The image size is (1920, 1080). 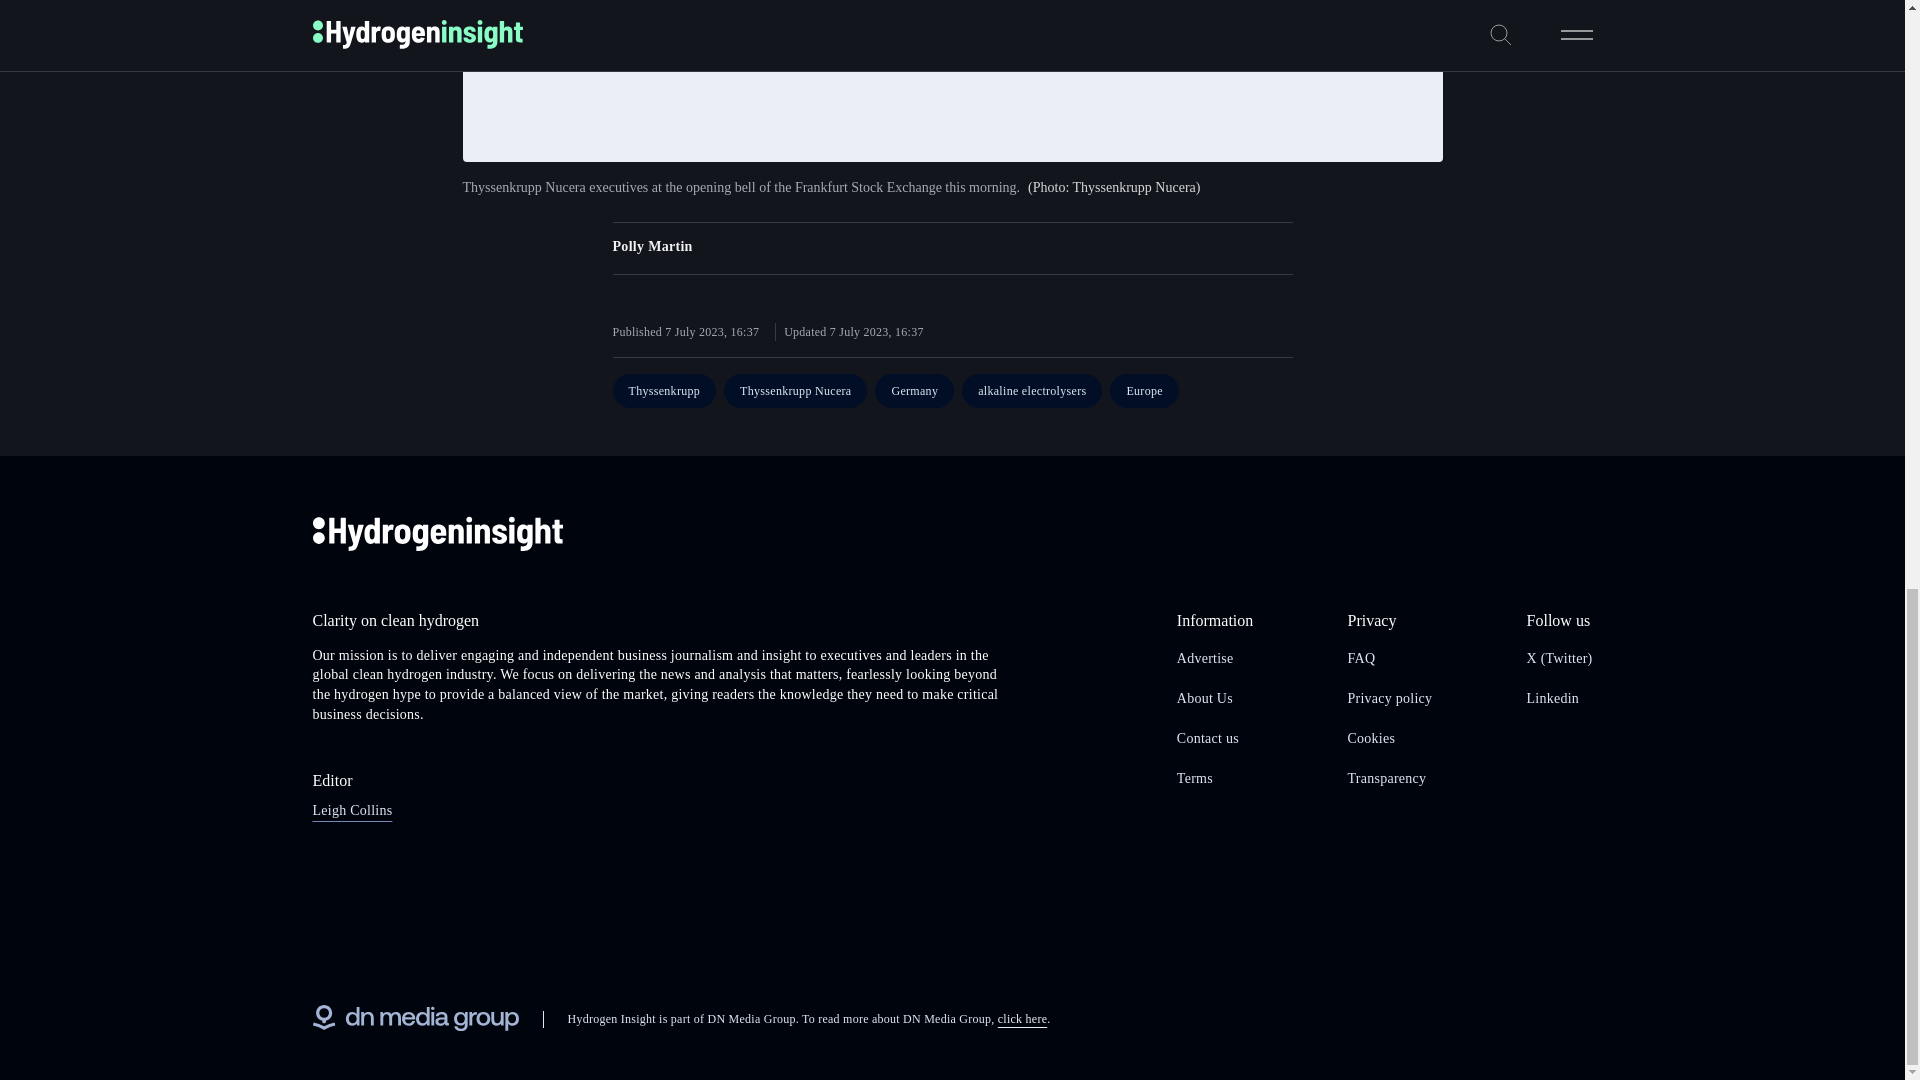 I want to click on Privacy policy, so click(x=1390, y=698).